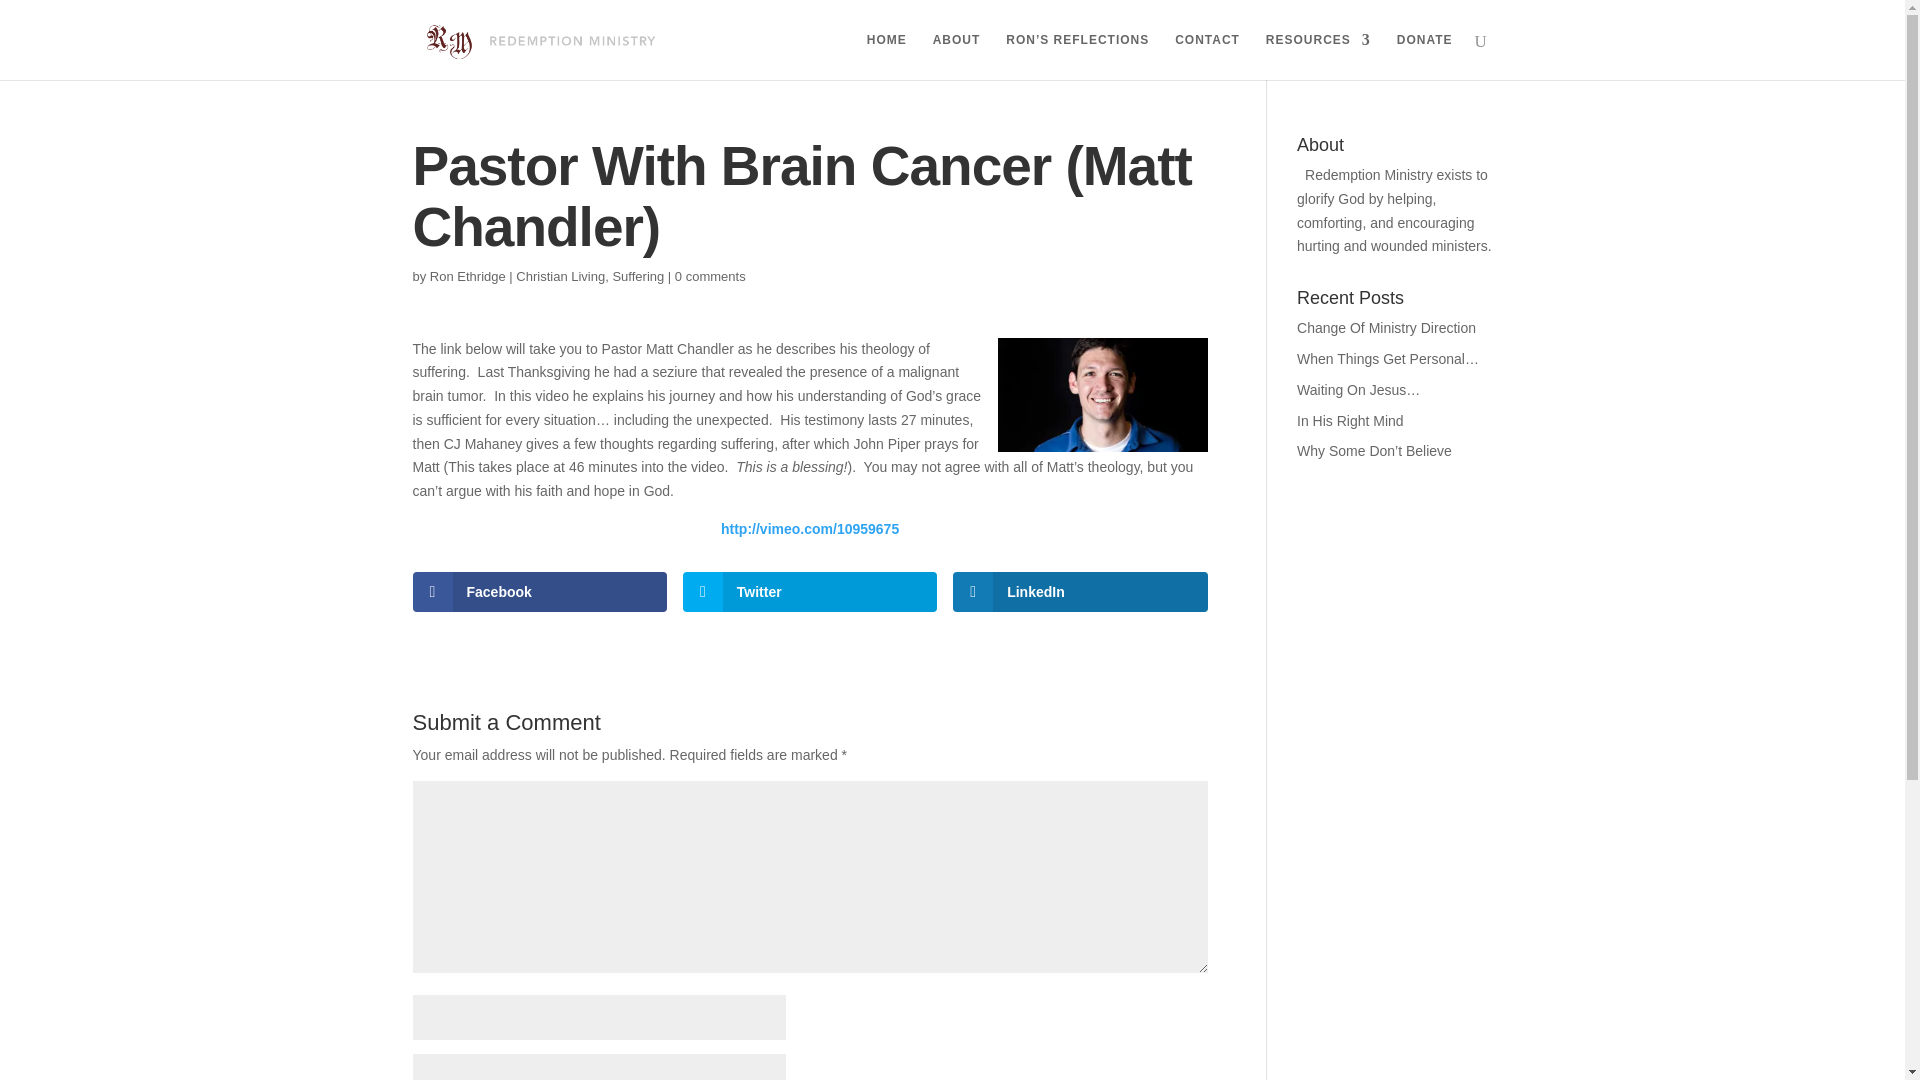  What do you see at coordinates (638, 276) in the screenshot?
I see `Suffering` at bounding box center [638, 276].